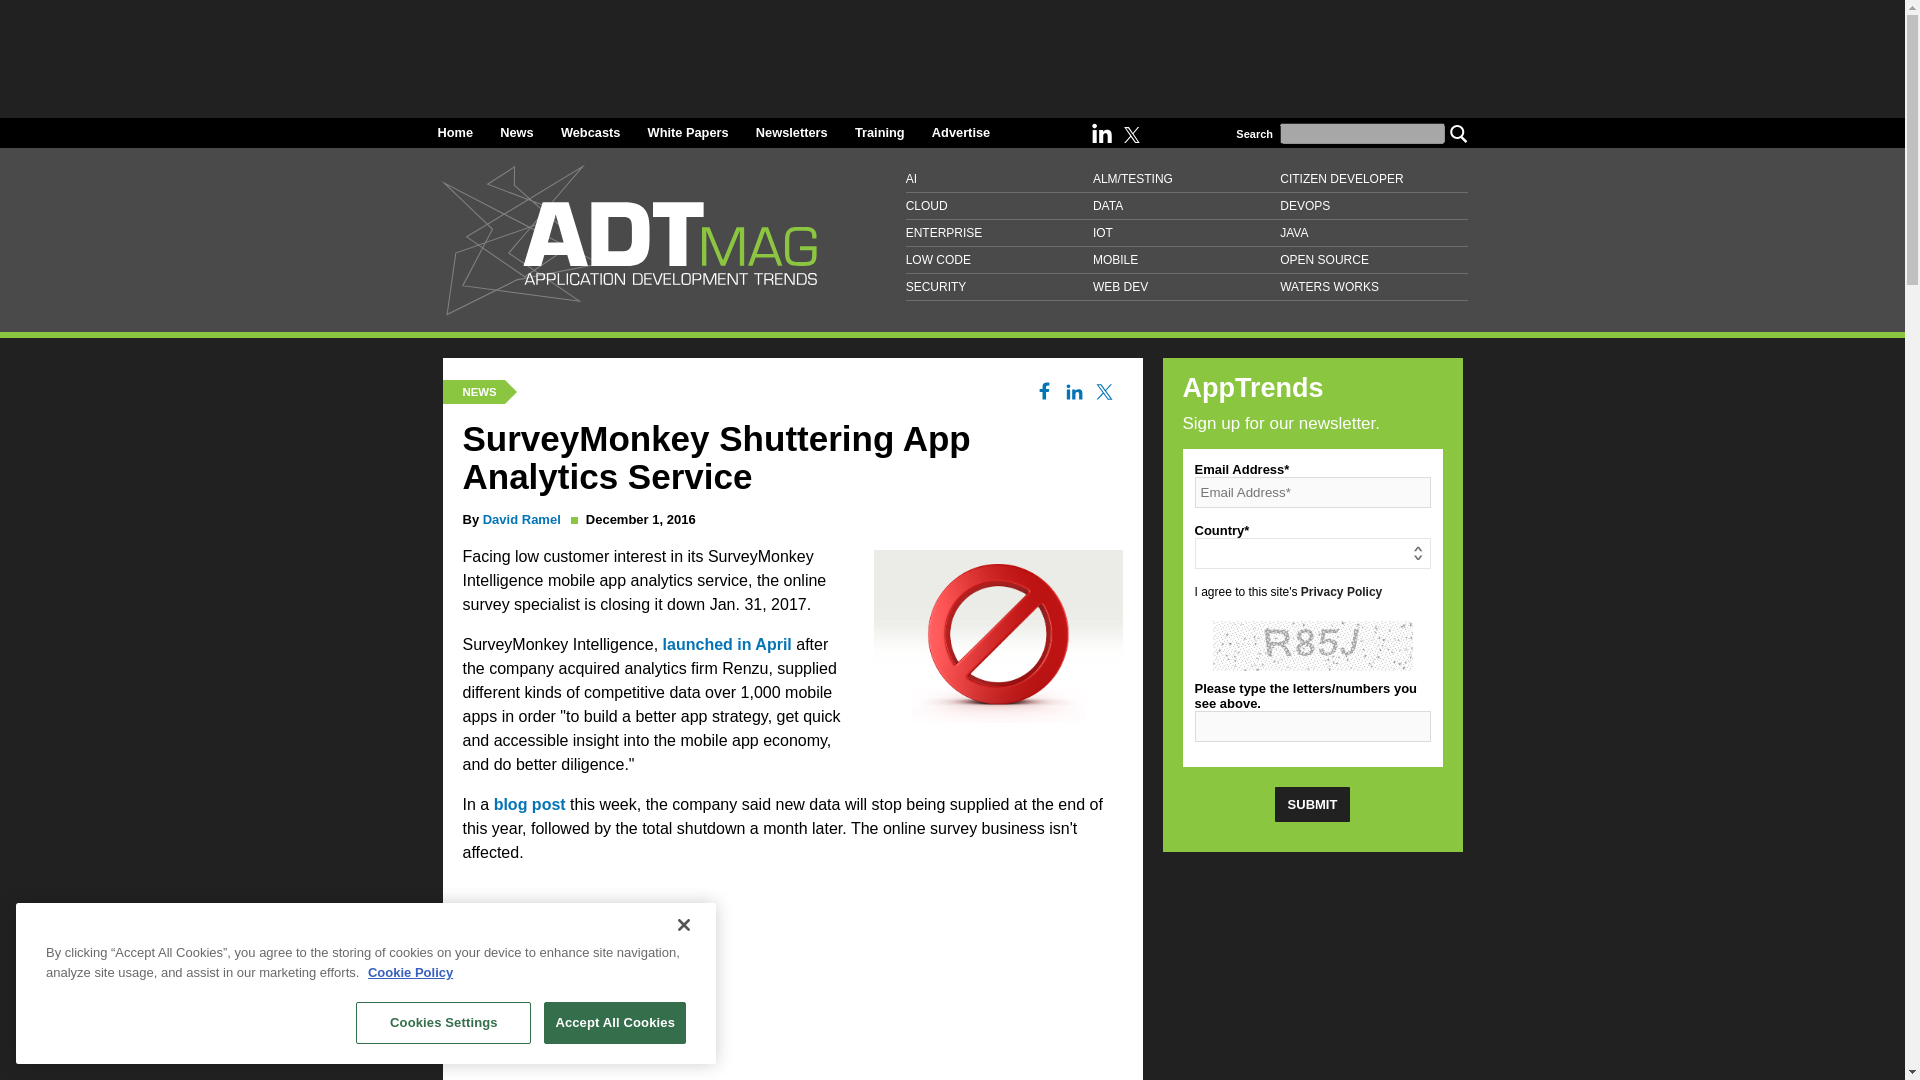 This screenshot has height=1080, width=1920. I want to click on ENTERPRISE, so click(999, 234).